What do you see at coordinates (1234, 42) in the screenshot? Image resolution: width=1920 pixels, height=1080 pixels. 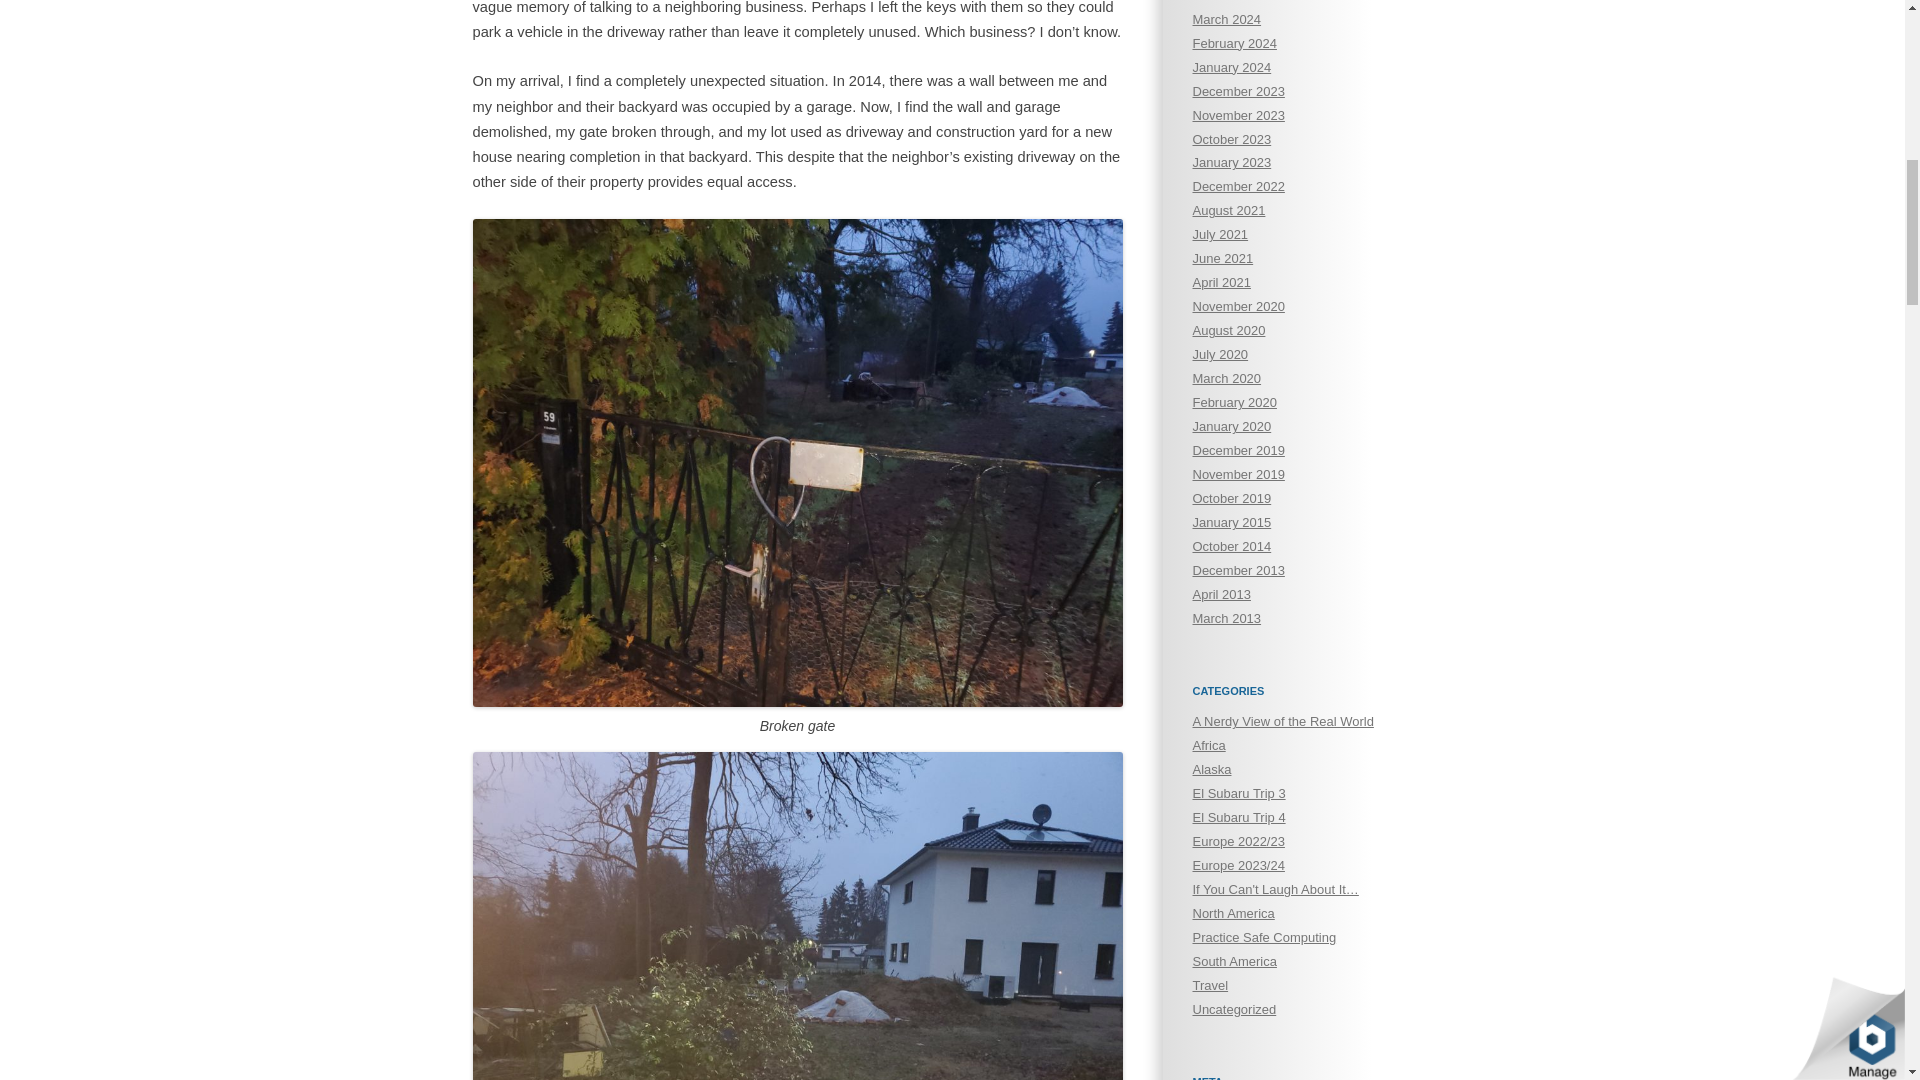 I see `February 2024` at bounding box center [1234, 42].